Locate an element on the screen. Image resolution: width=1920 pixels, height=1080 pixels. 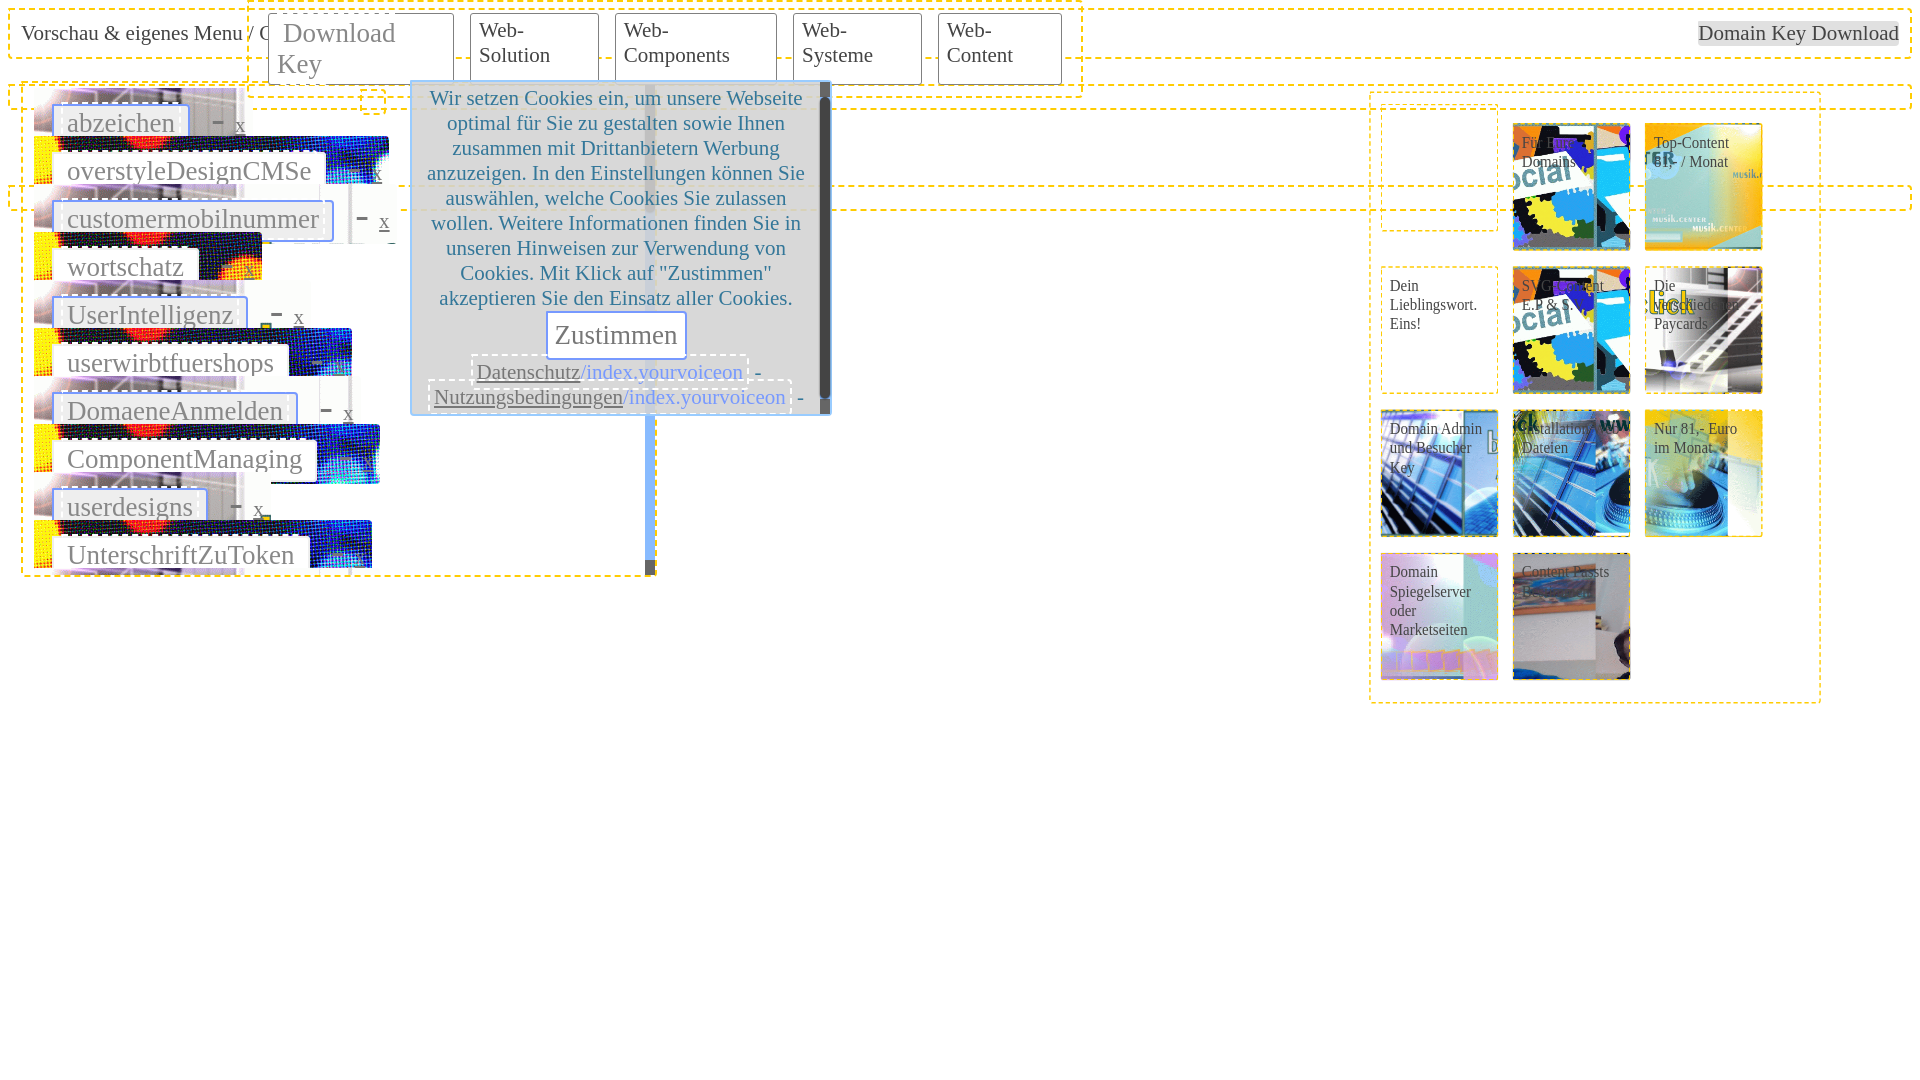
abzeichen - x is located at coordinates (144, 118).